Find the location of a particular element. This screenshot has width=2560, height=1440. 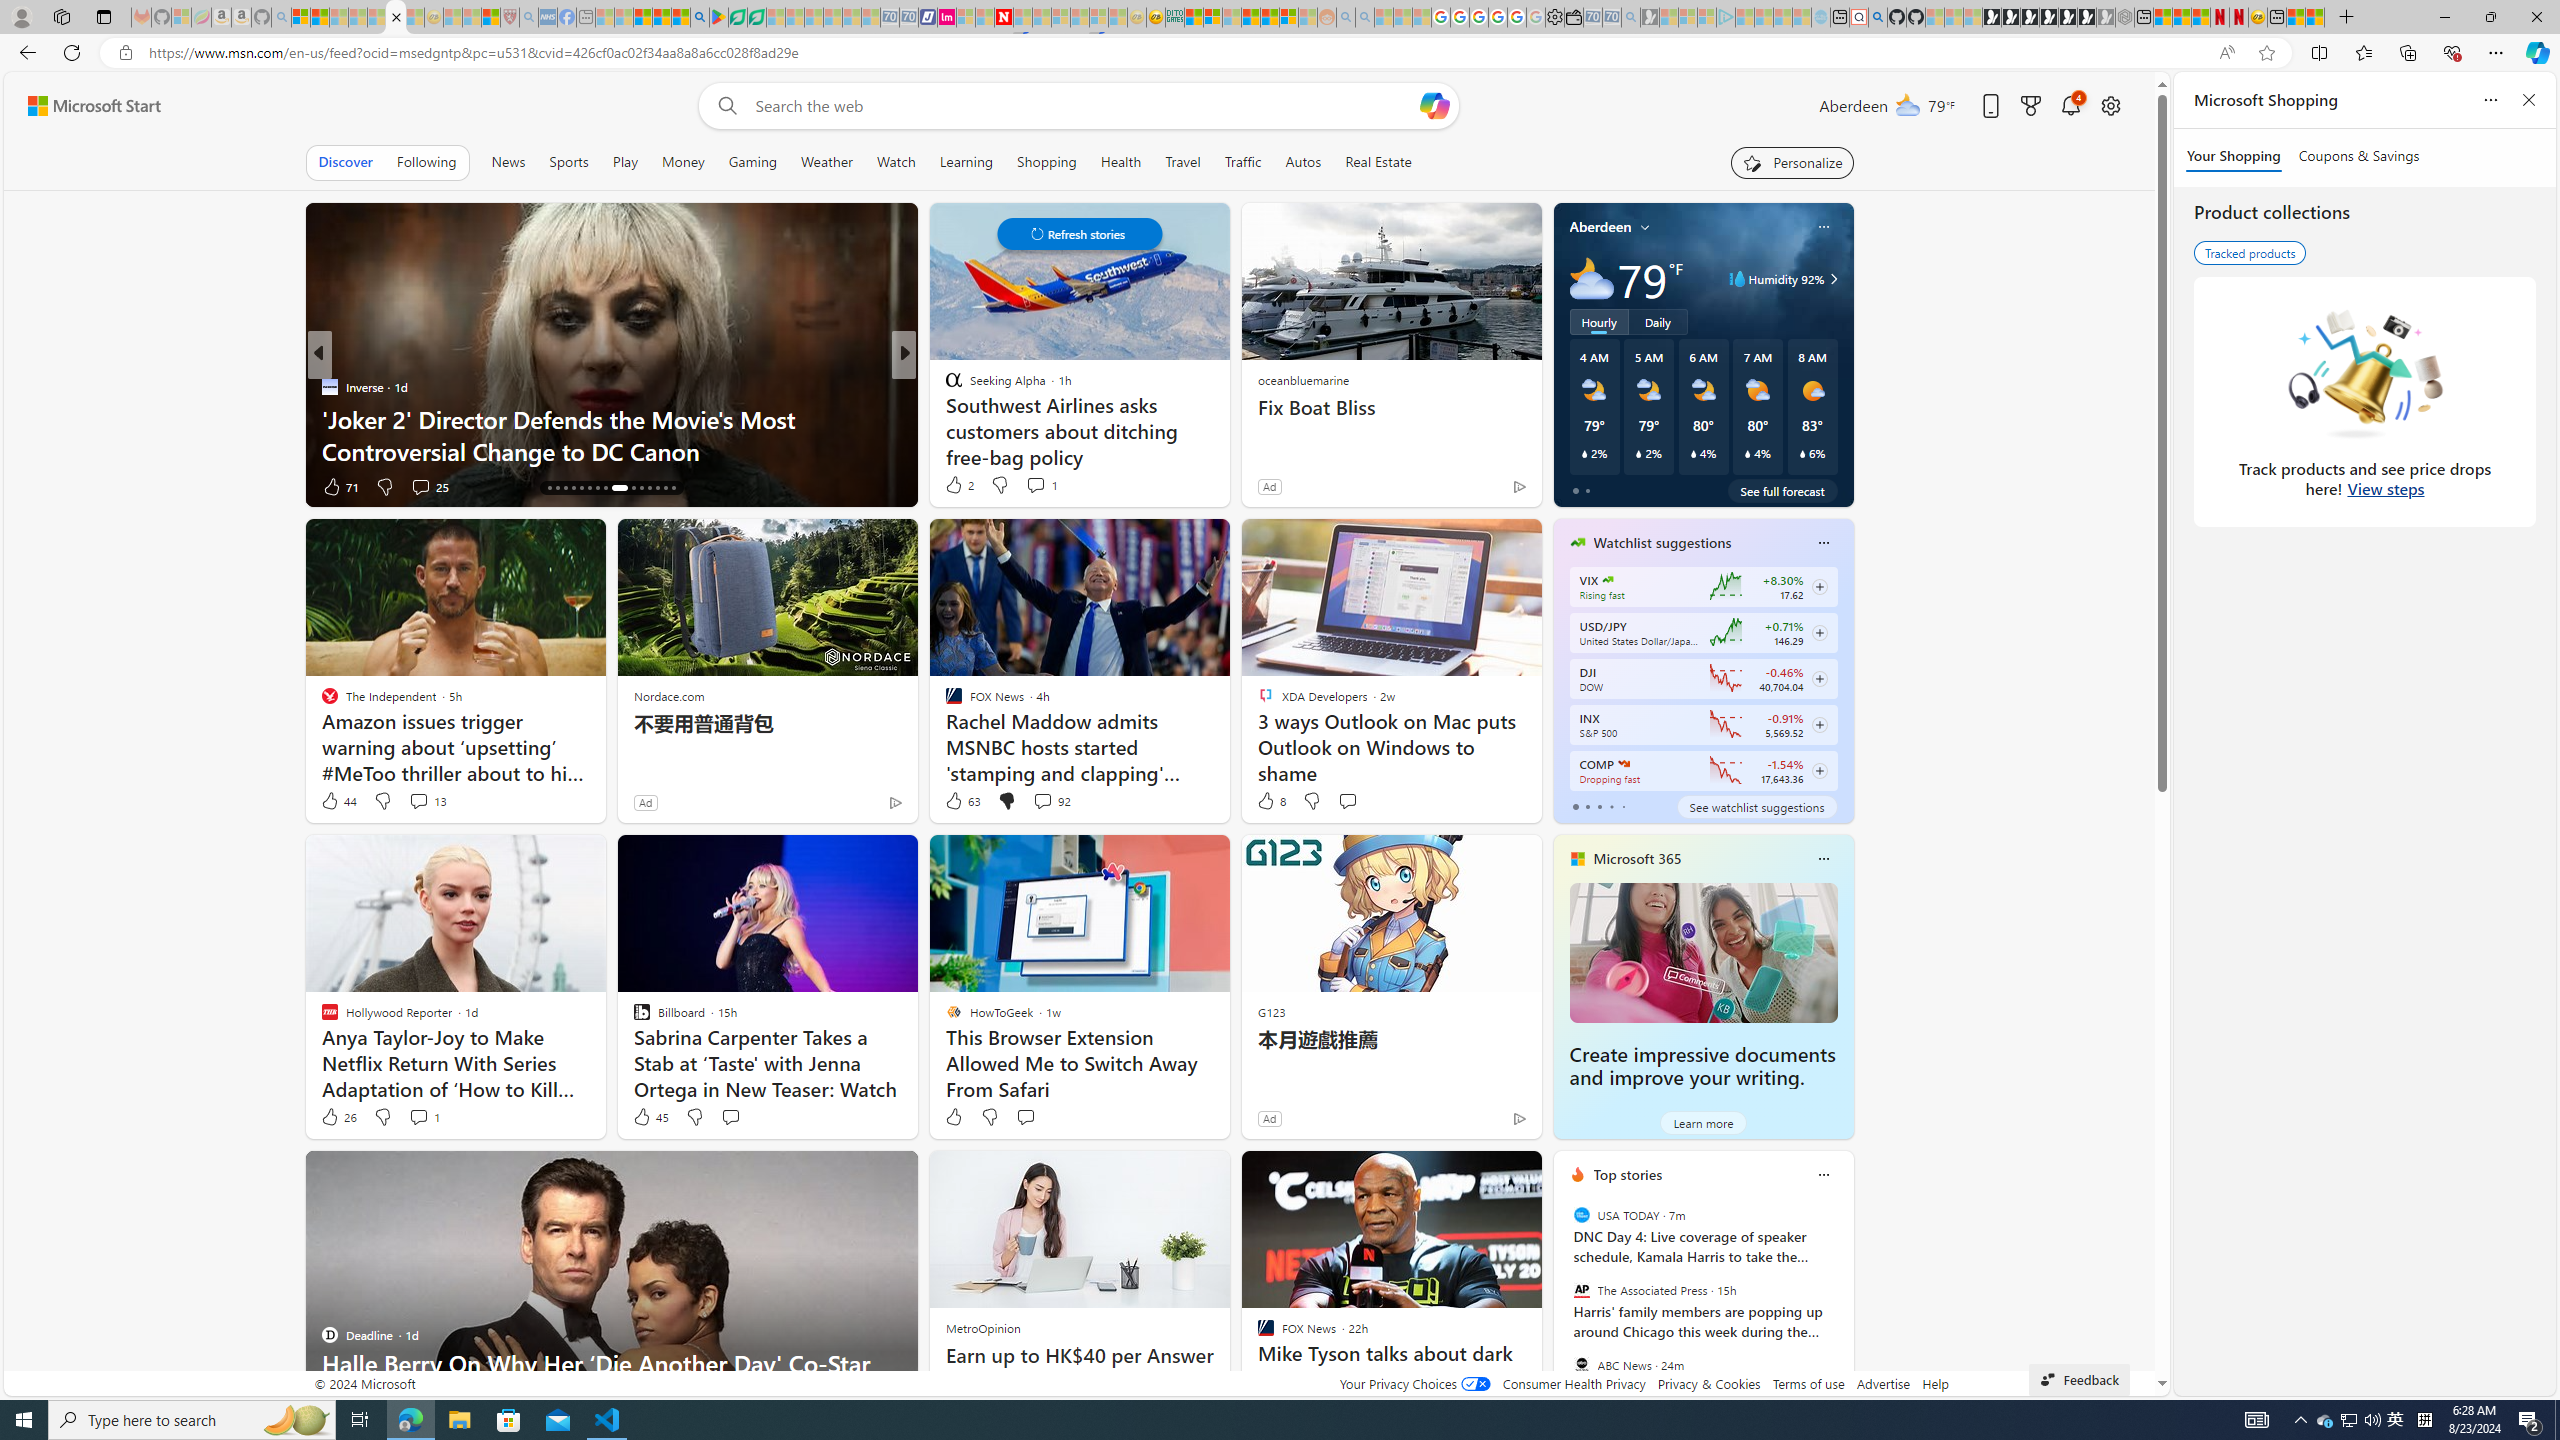

Microsoft Start - Sleeping is located at coordinates (1782, 17).